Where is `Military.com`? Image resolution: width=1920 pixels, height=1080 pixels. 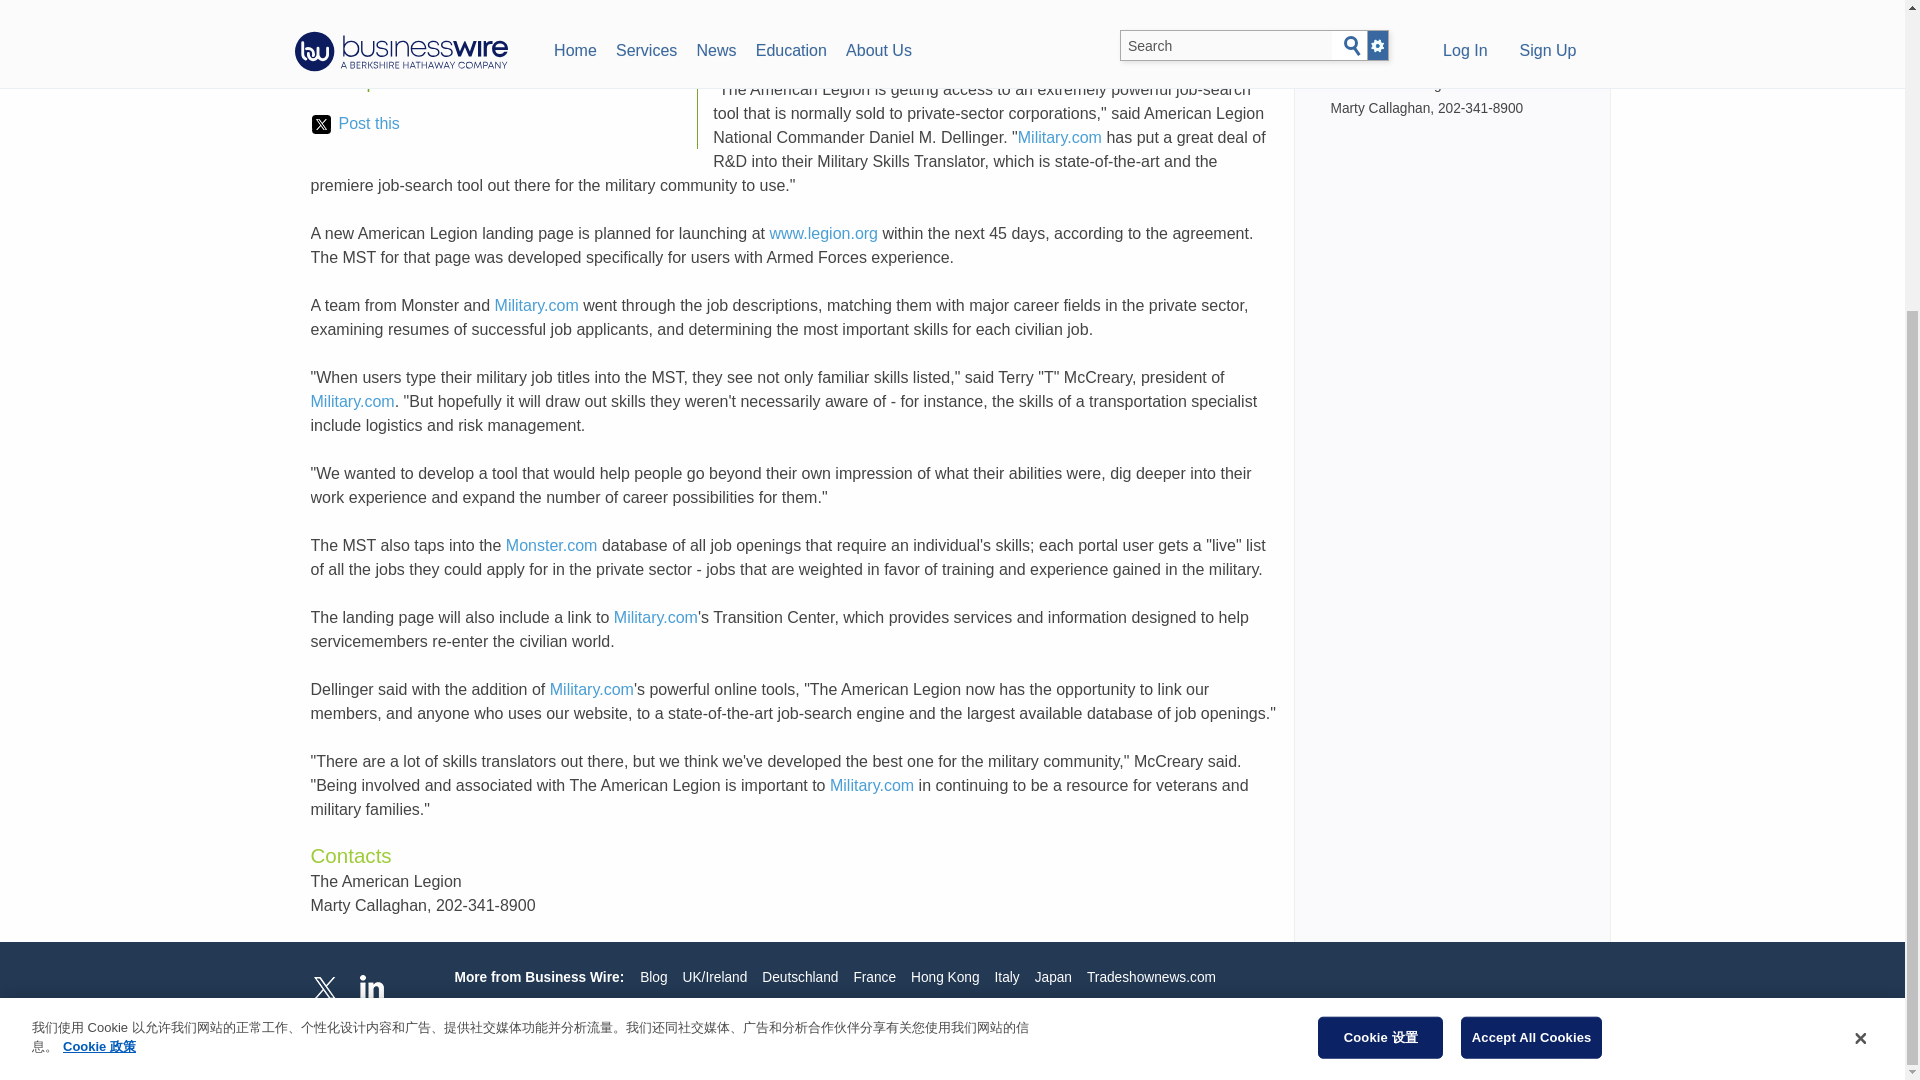 Military.com is located at coordinates (1060, 136).